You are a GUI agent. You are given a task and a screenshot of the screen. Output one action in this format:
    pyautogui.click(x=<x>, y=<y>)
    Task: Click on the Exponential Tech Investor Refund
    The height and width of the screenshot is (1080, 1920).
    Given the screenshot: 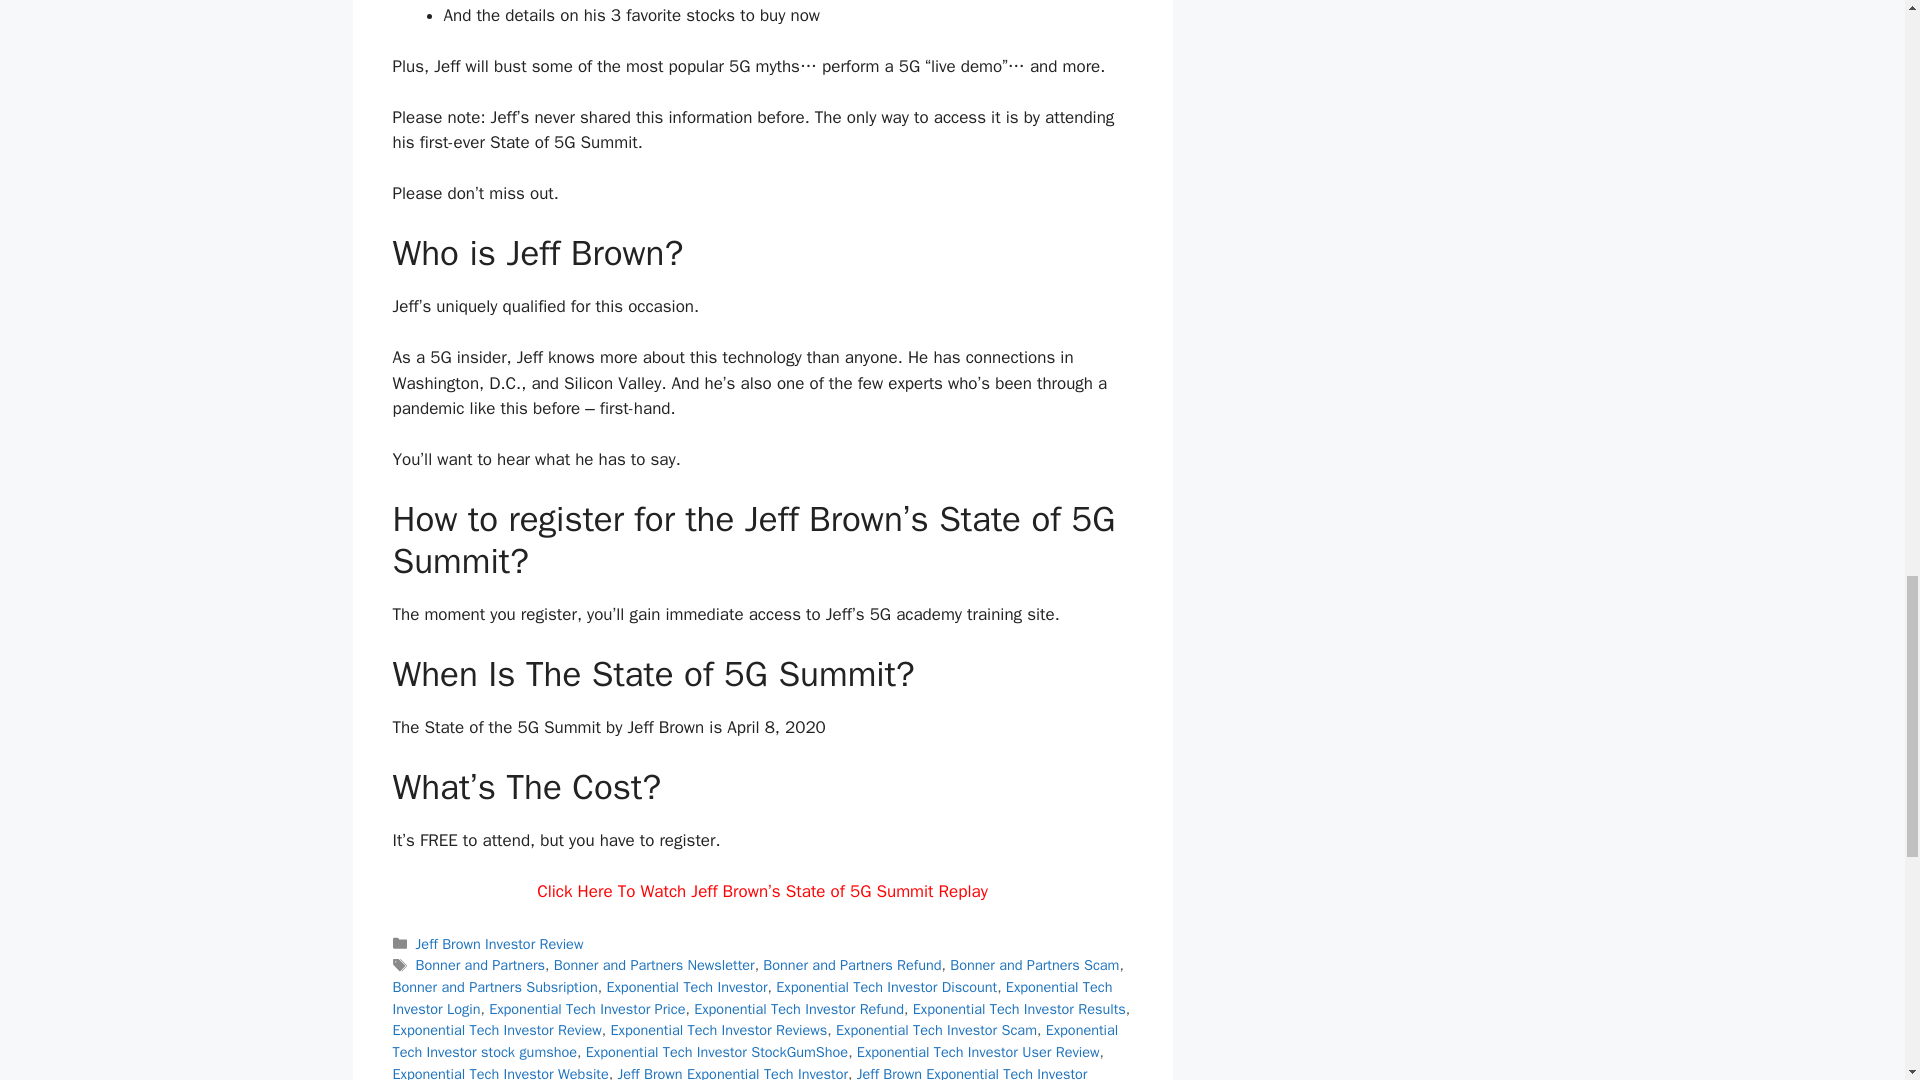 What is the action you would take?
    pyautogui.click(x=798, y=1009)
    